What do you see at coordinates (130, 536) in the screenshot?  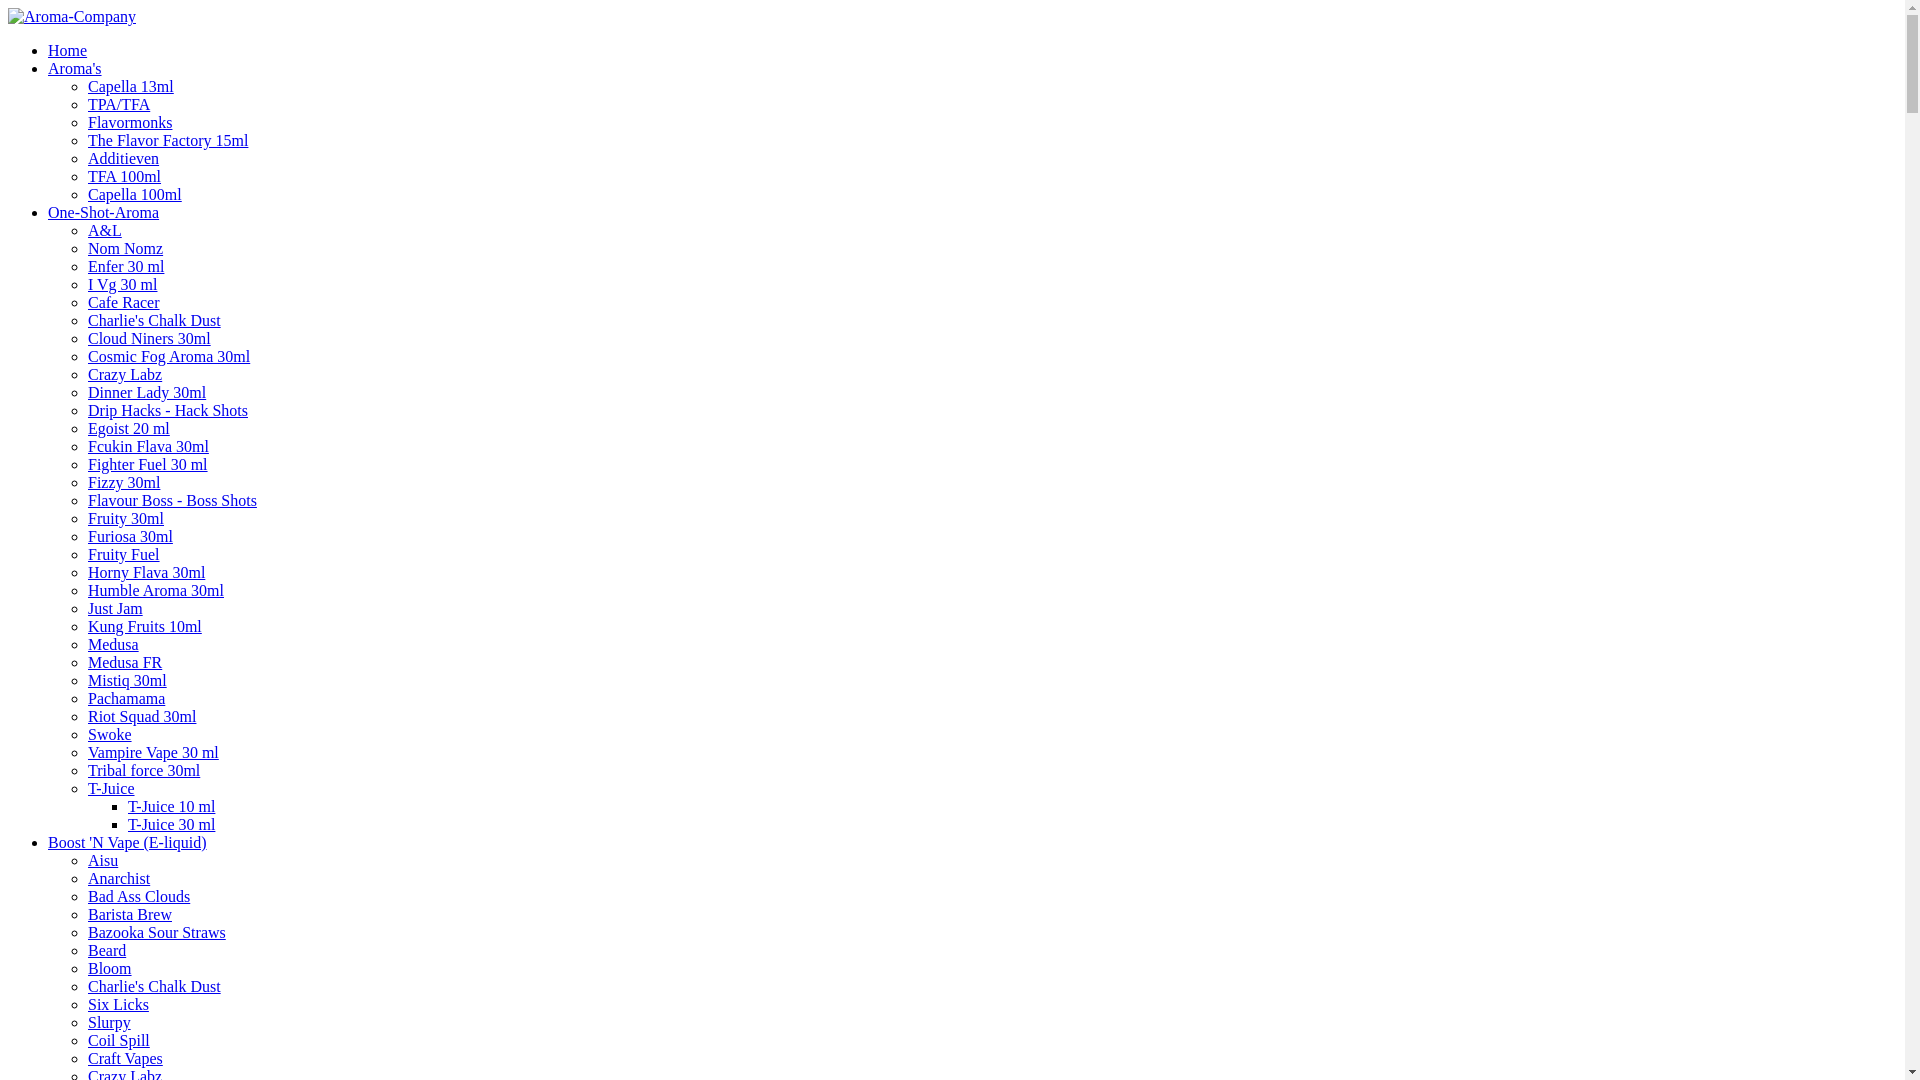 I see `Furiosa 30ml` at bounding box center [130, 536].